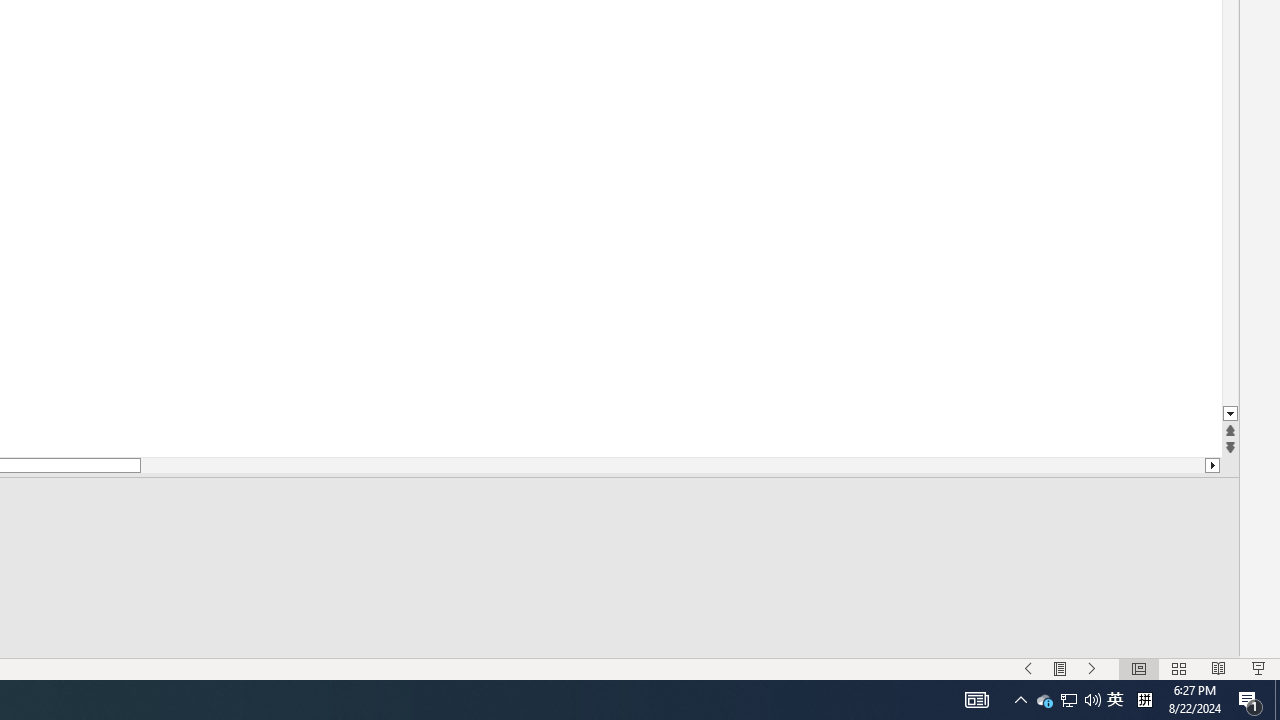  I want to click on User Promoted Notification Area, so click(1250, 700).